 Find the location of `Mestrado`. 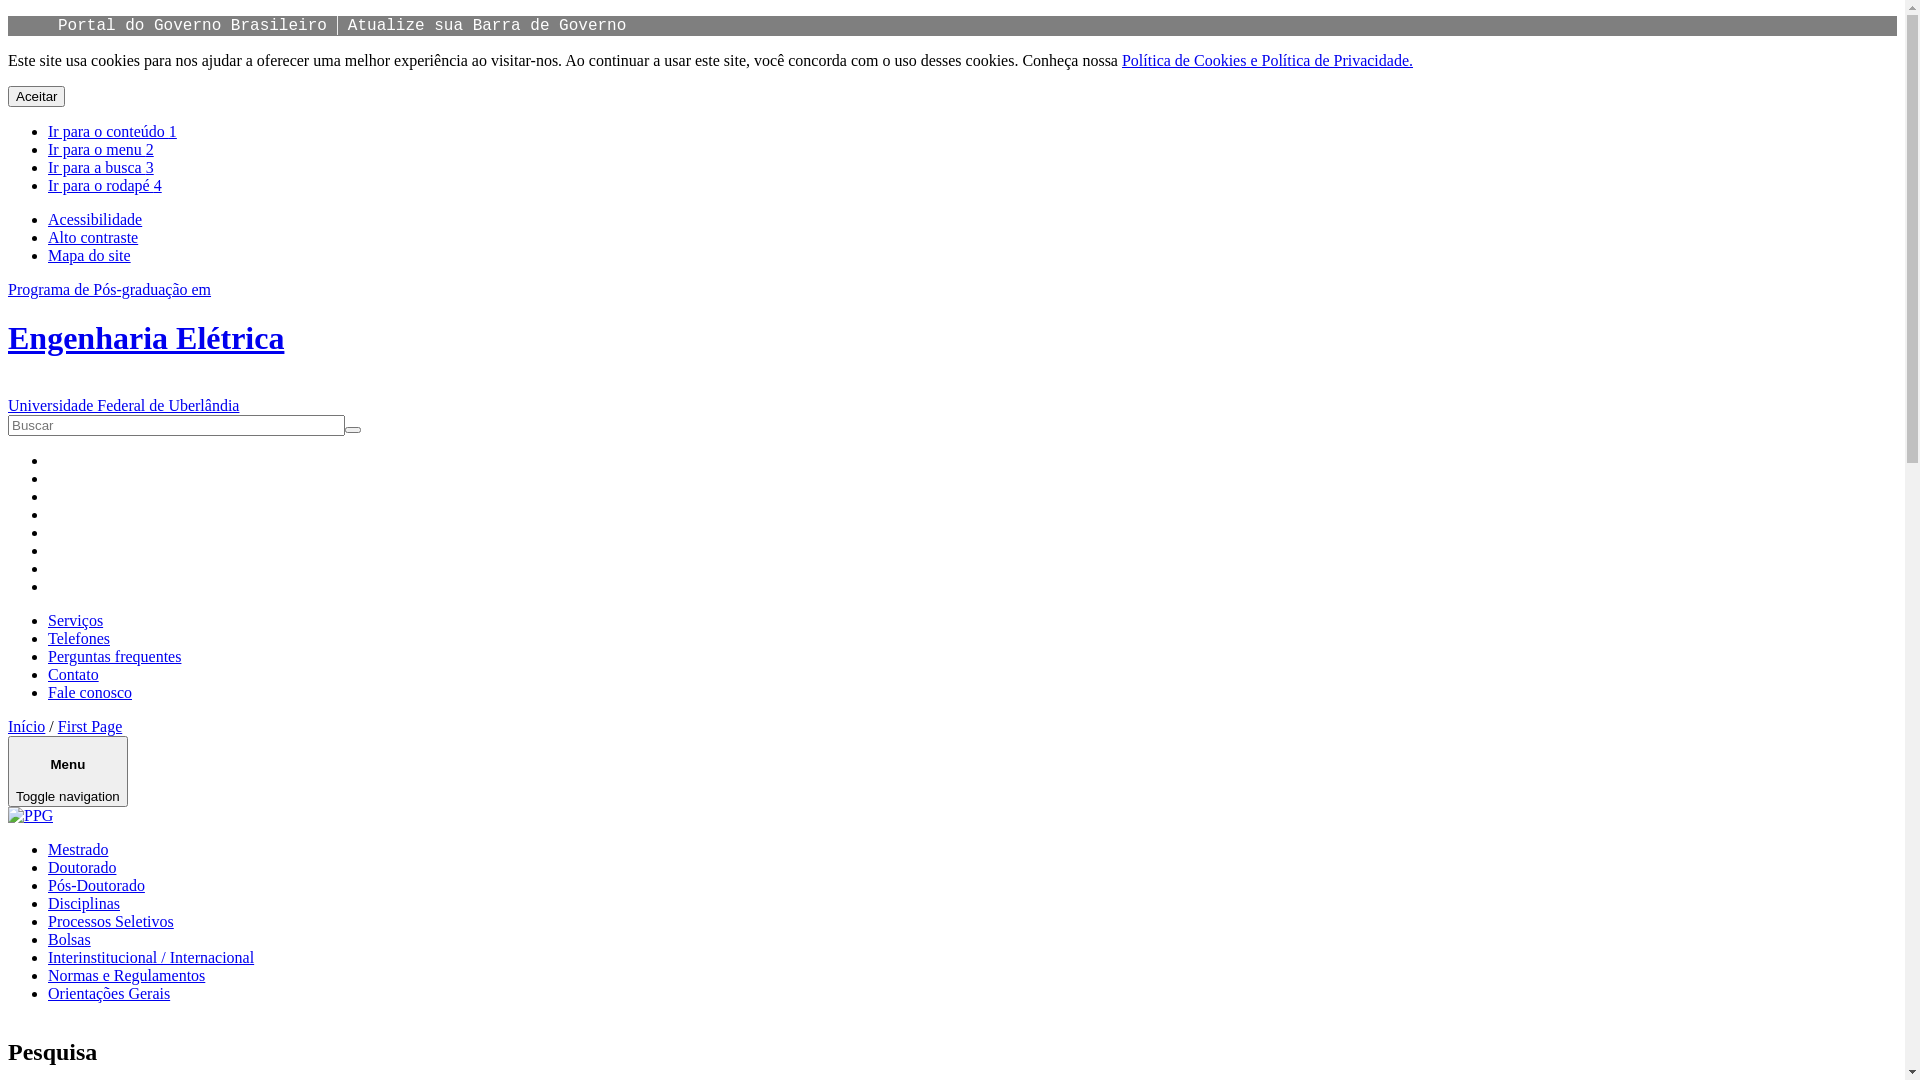

Mestrado is located at coordinates (78, 850).